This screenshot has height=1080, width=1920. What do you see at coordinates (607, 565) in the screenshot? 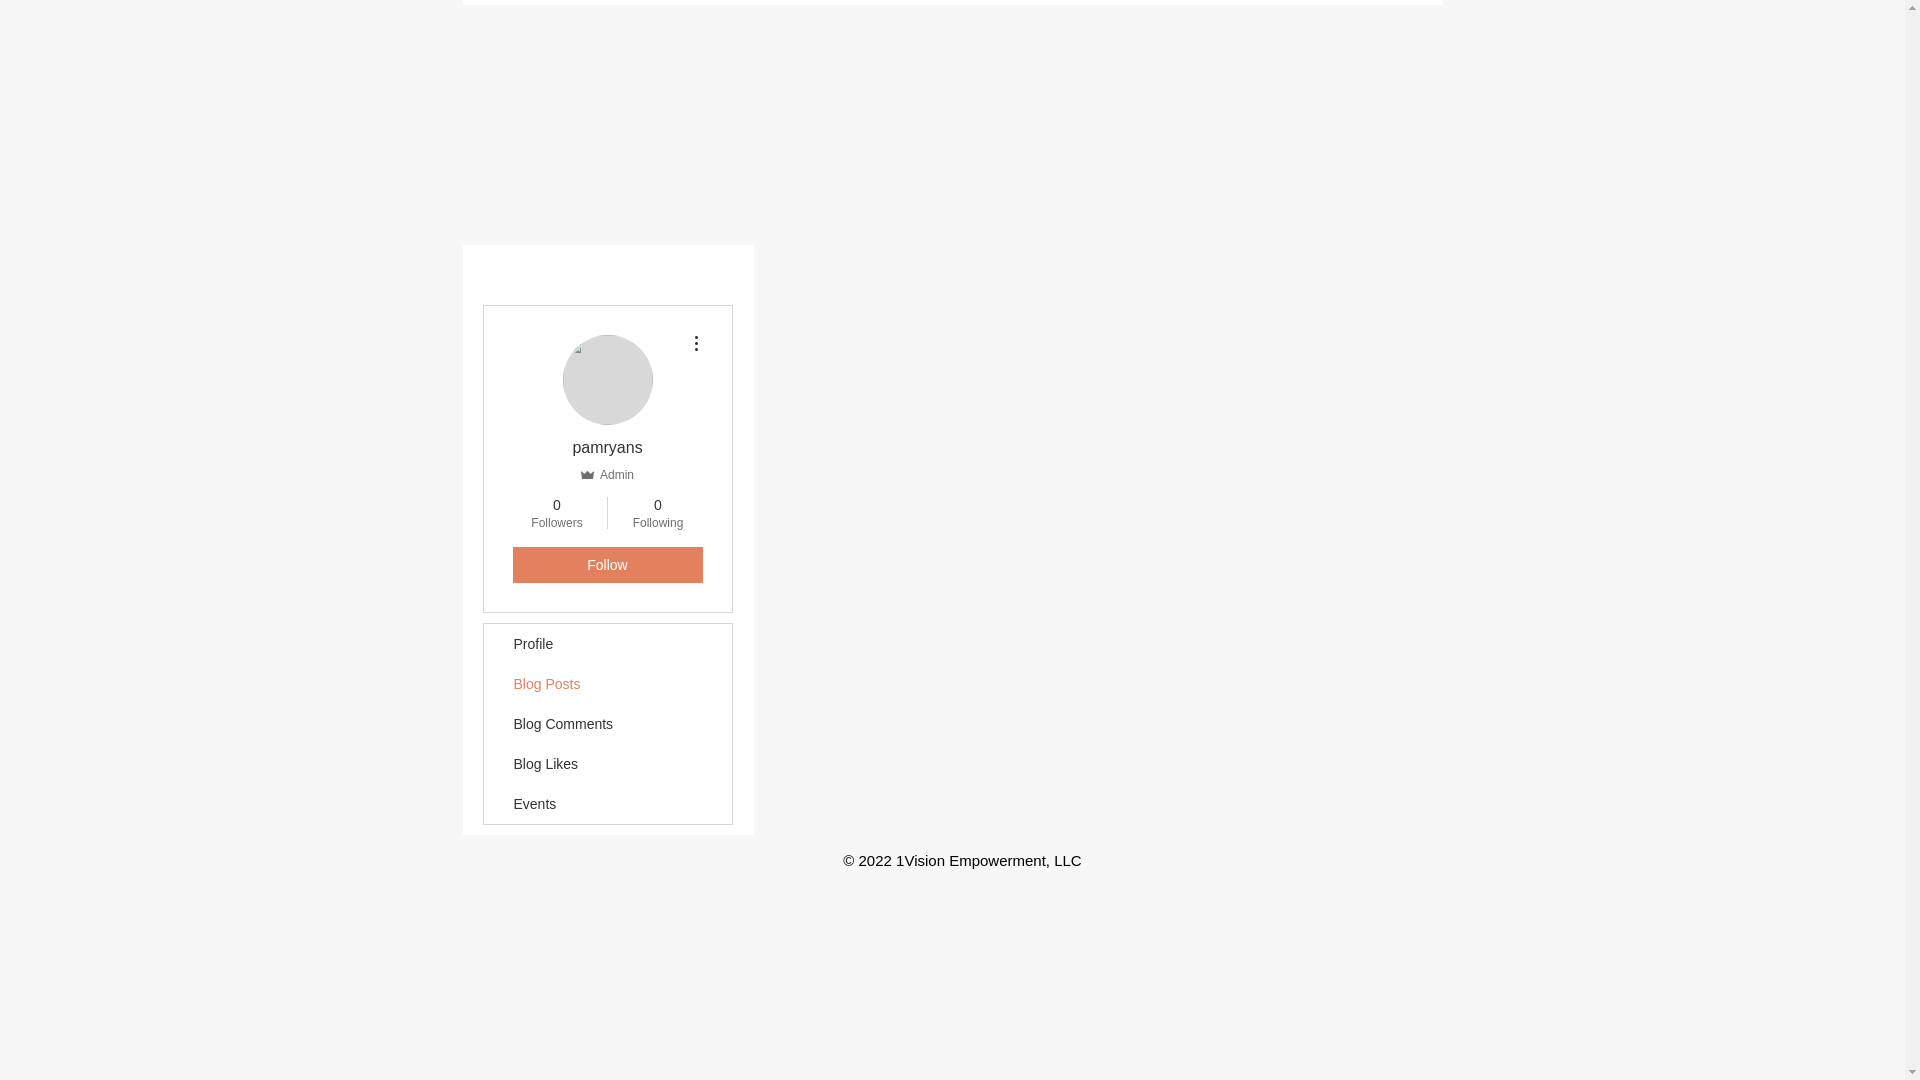
I see `Follow` at bounding box center [607, 565].